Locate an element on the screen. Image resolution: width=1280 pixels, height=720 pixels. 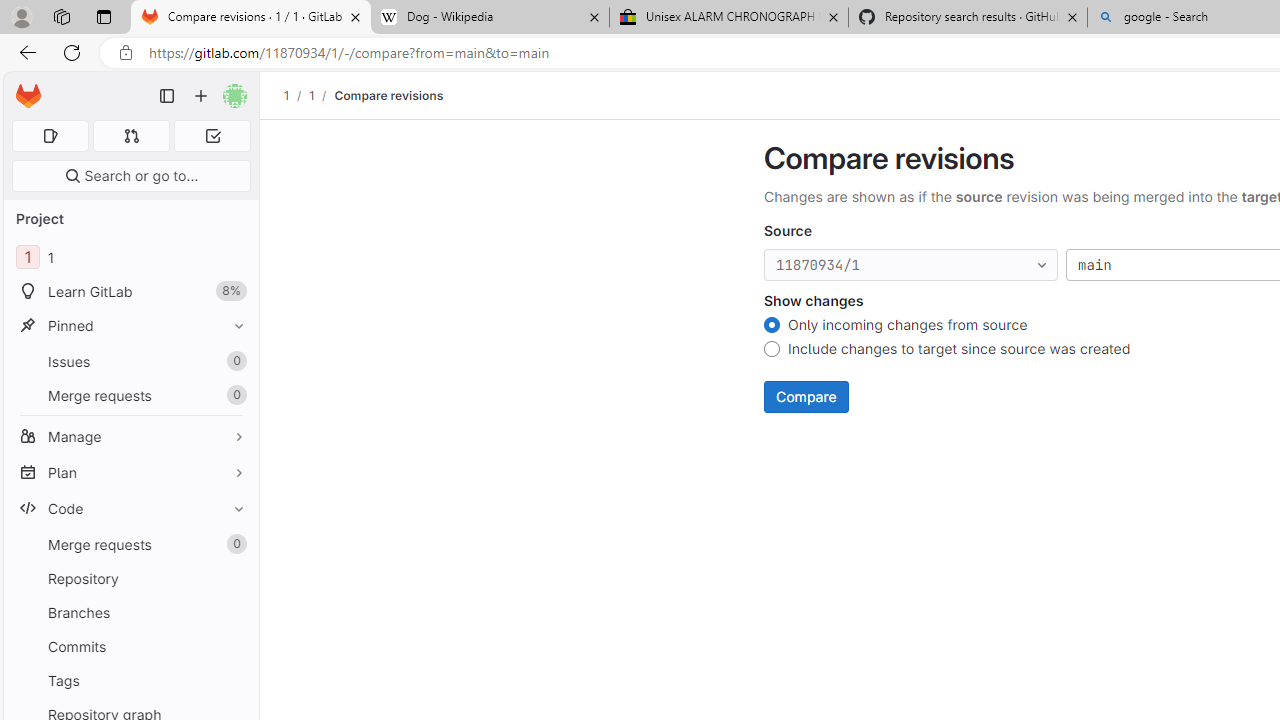
Learn GitLab8% is located at coordinates (130, 292).